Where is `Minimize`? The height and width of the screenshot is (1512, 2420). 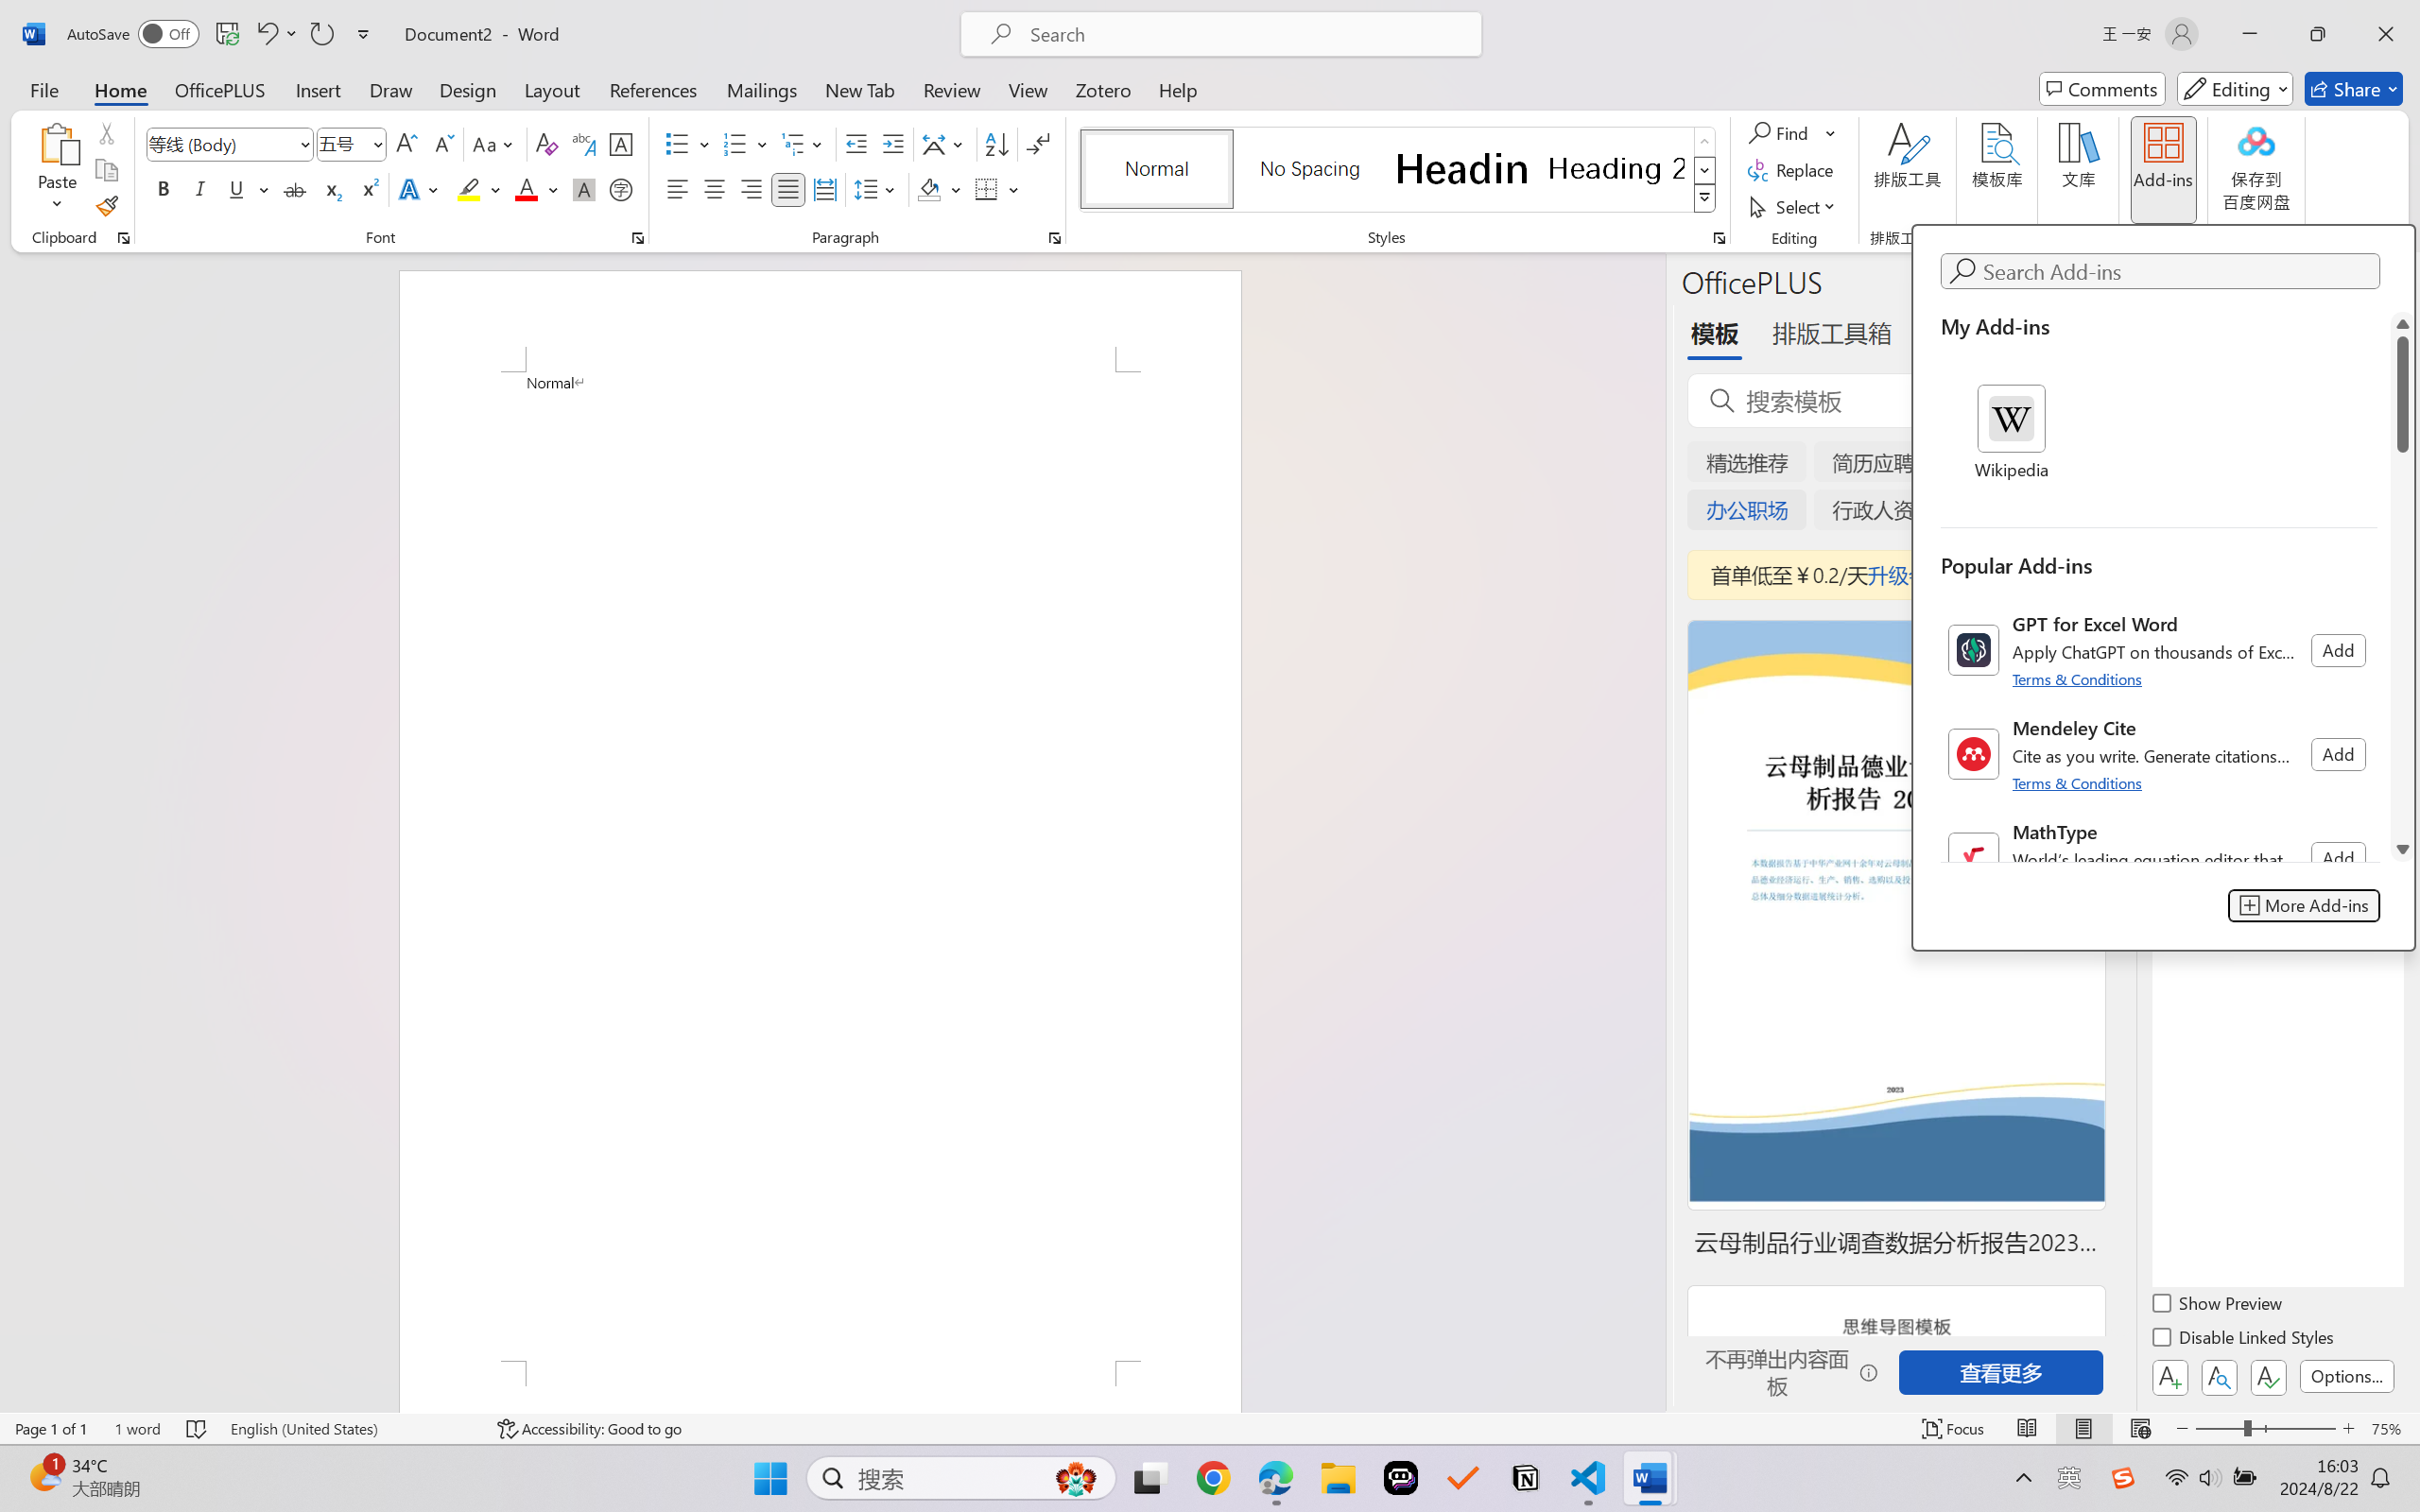 Minimize is located at coordinates (2250, 34).